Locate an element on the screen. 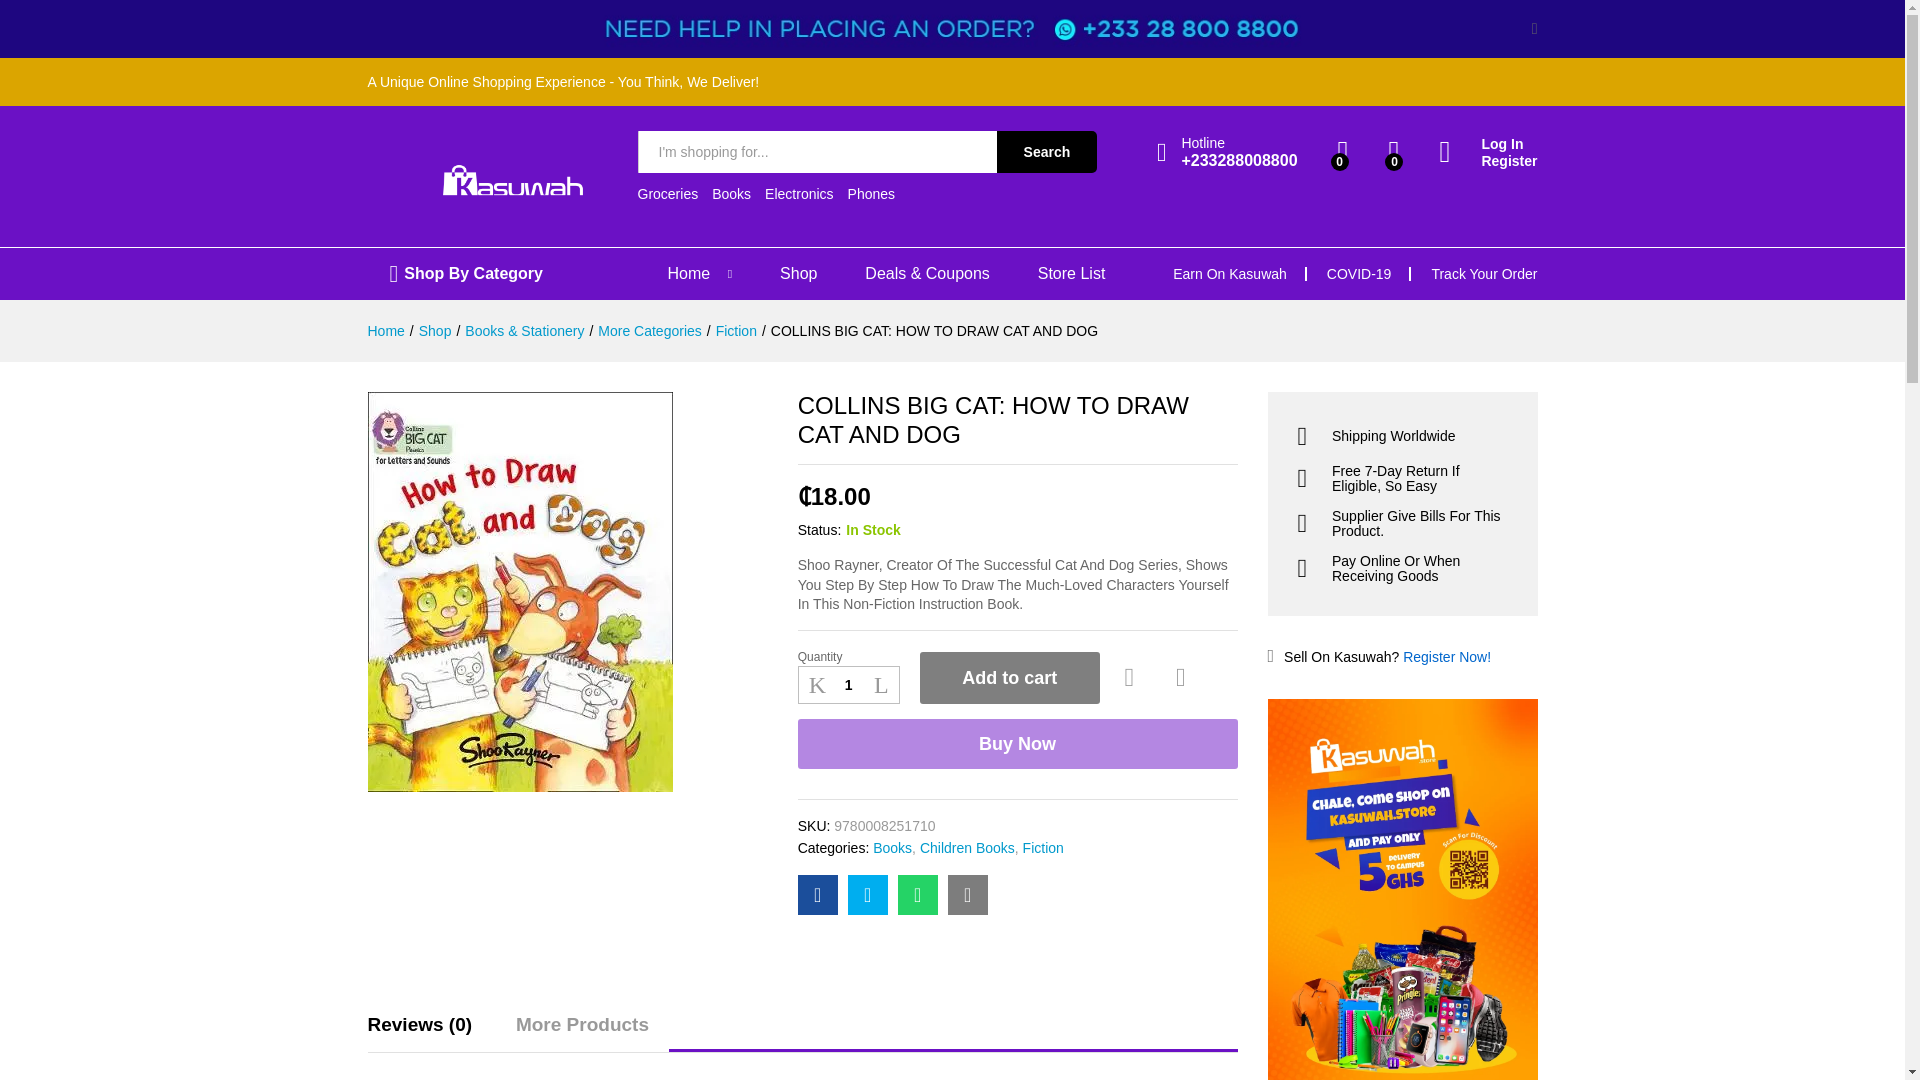  COLLINS BIG CAT: HOW TO DRAW  CAT AND DOG is located at coordinates (818, 894).